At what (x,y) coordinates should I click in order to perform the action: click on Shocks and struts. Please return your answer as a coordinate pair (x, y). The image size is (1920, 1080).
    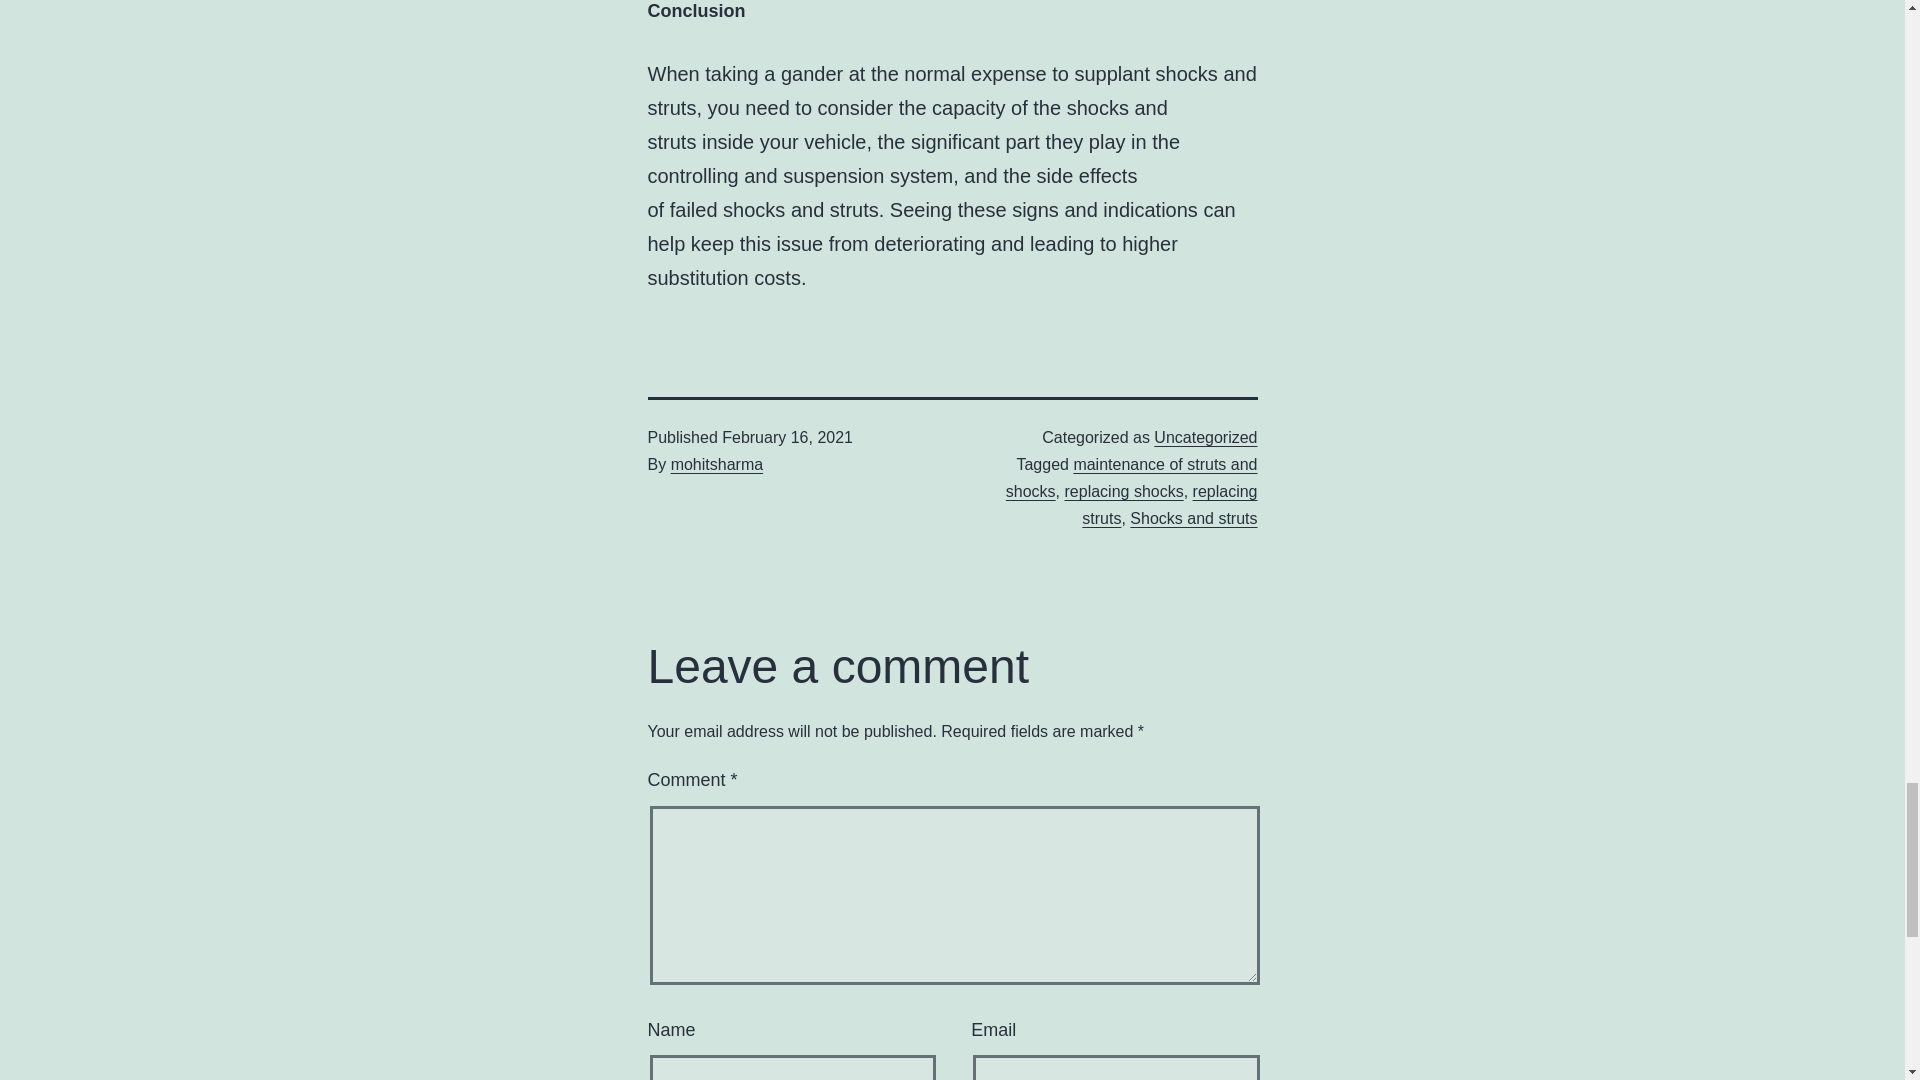
    Looking at the image, I should click on (1194, 518).